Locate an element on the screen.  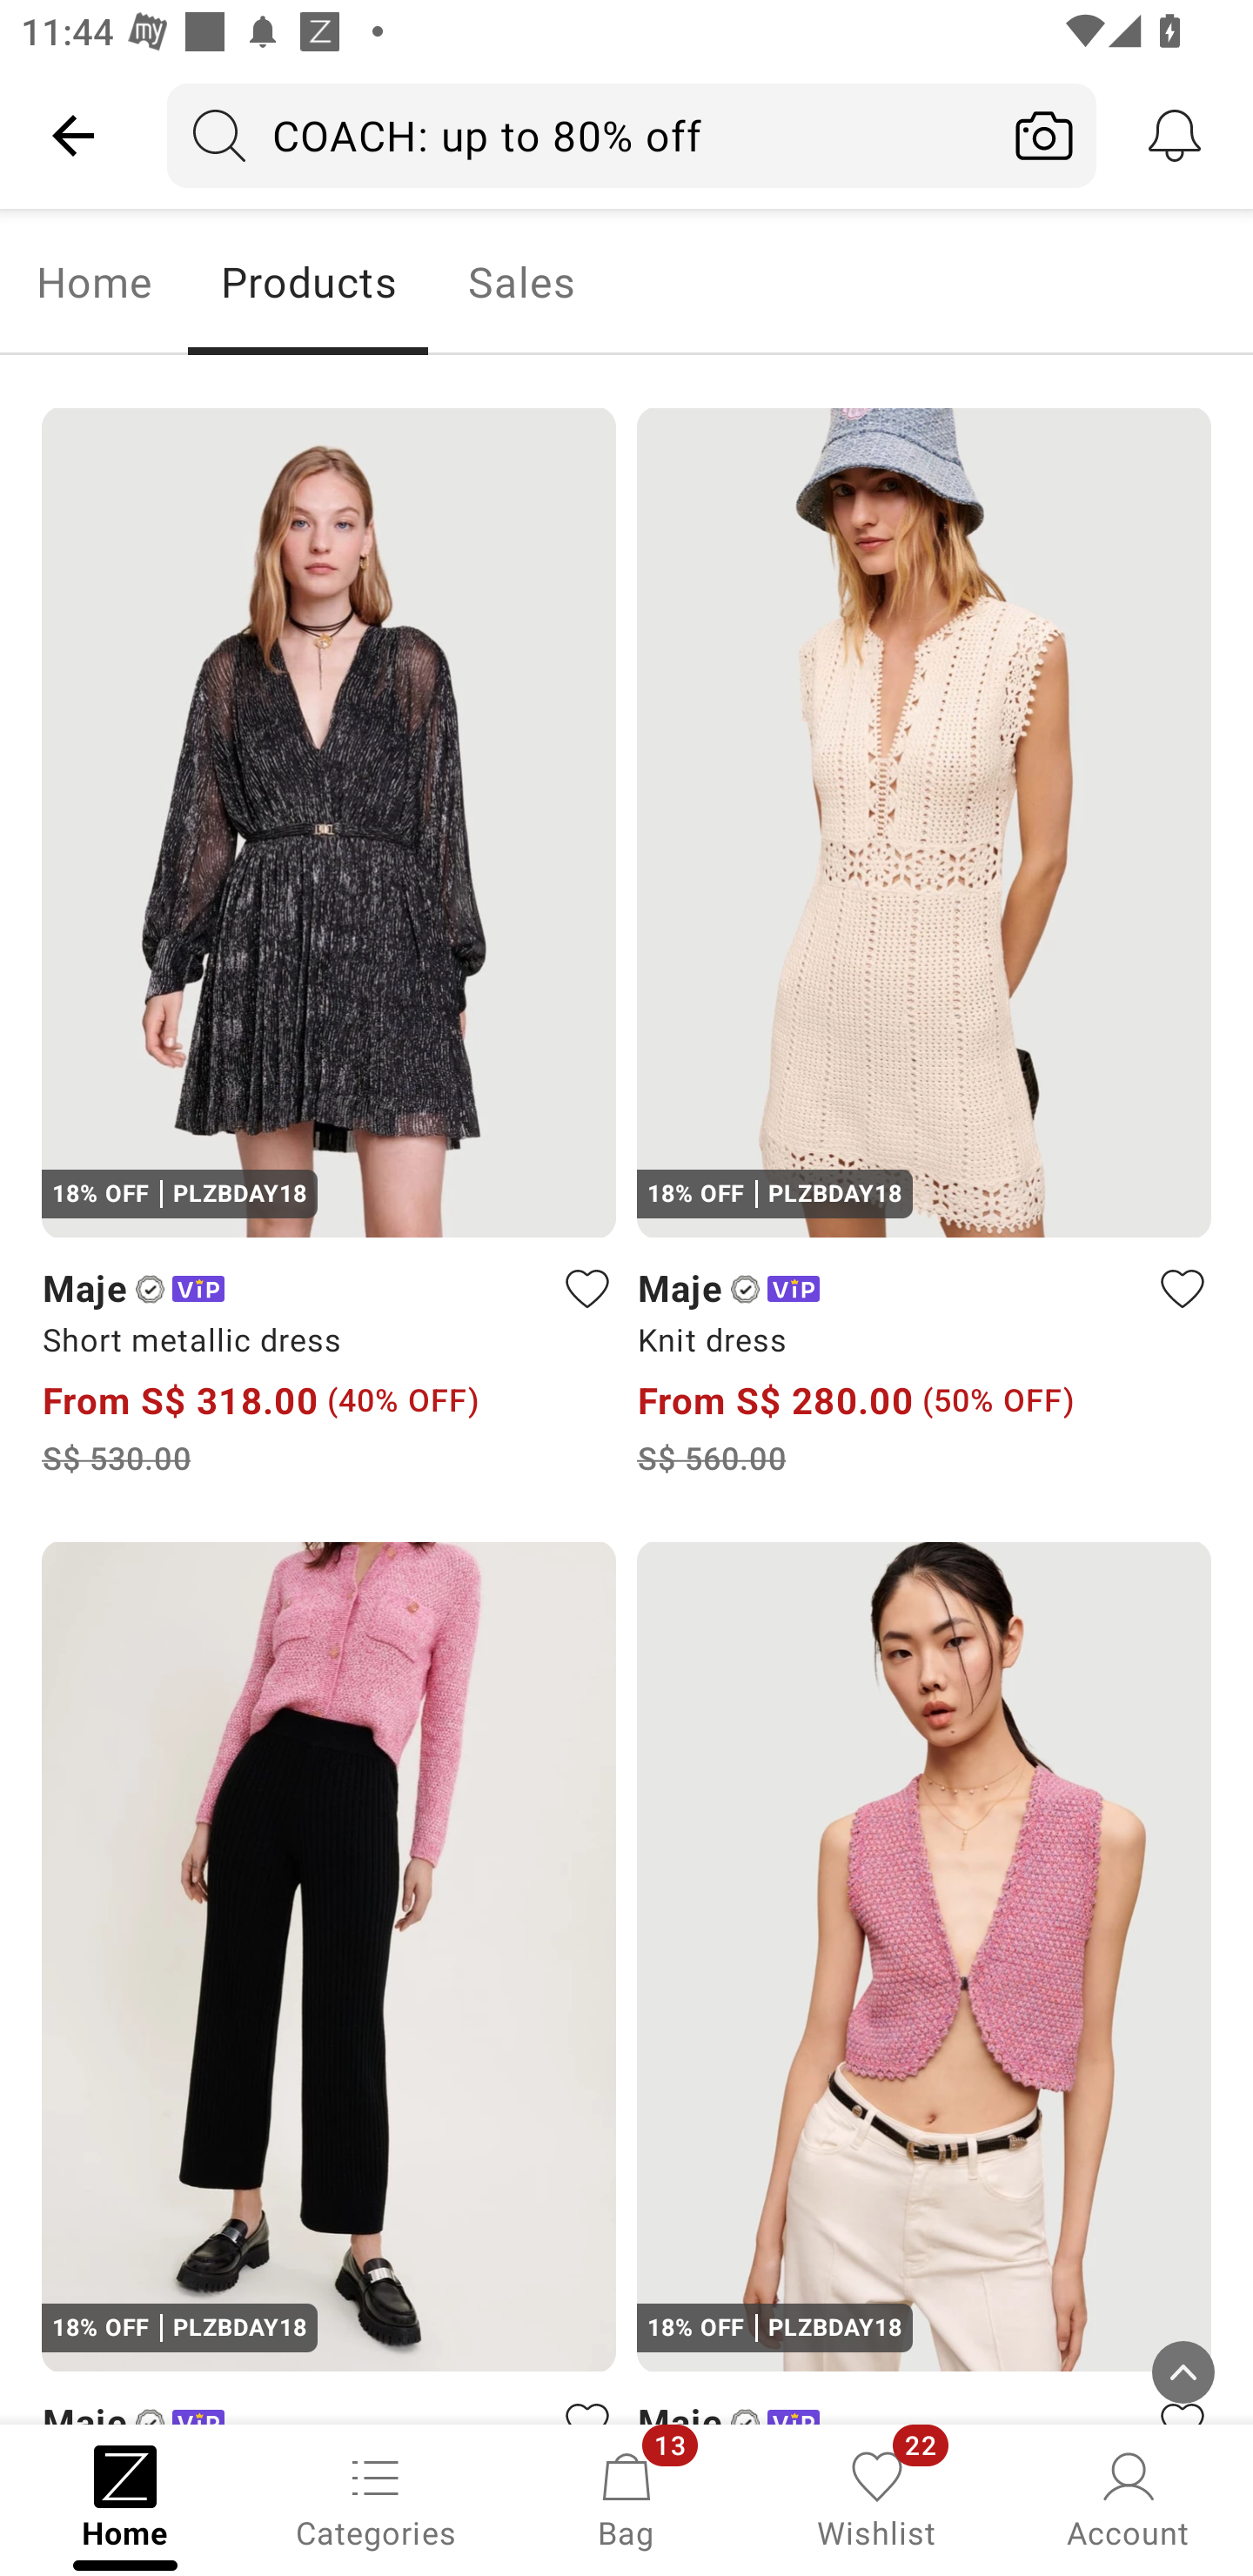
Sales is located at coordinates (522, 282).